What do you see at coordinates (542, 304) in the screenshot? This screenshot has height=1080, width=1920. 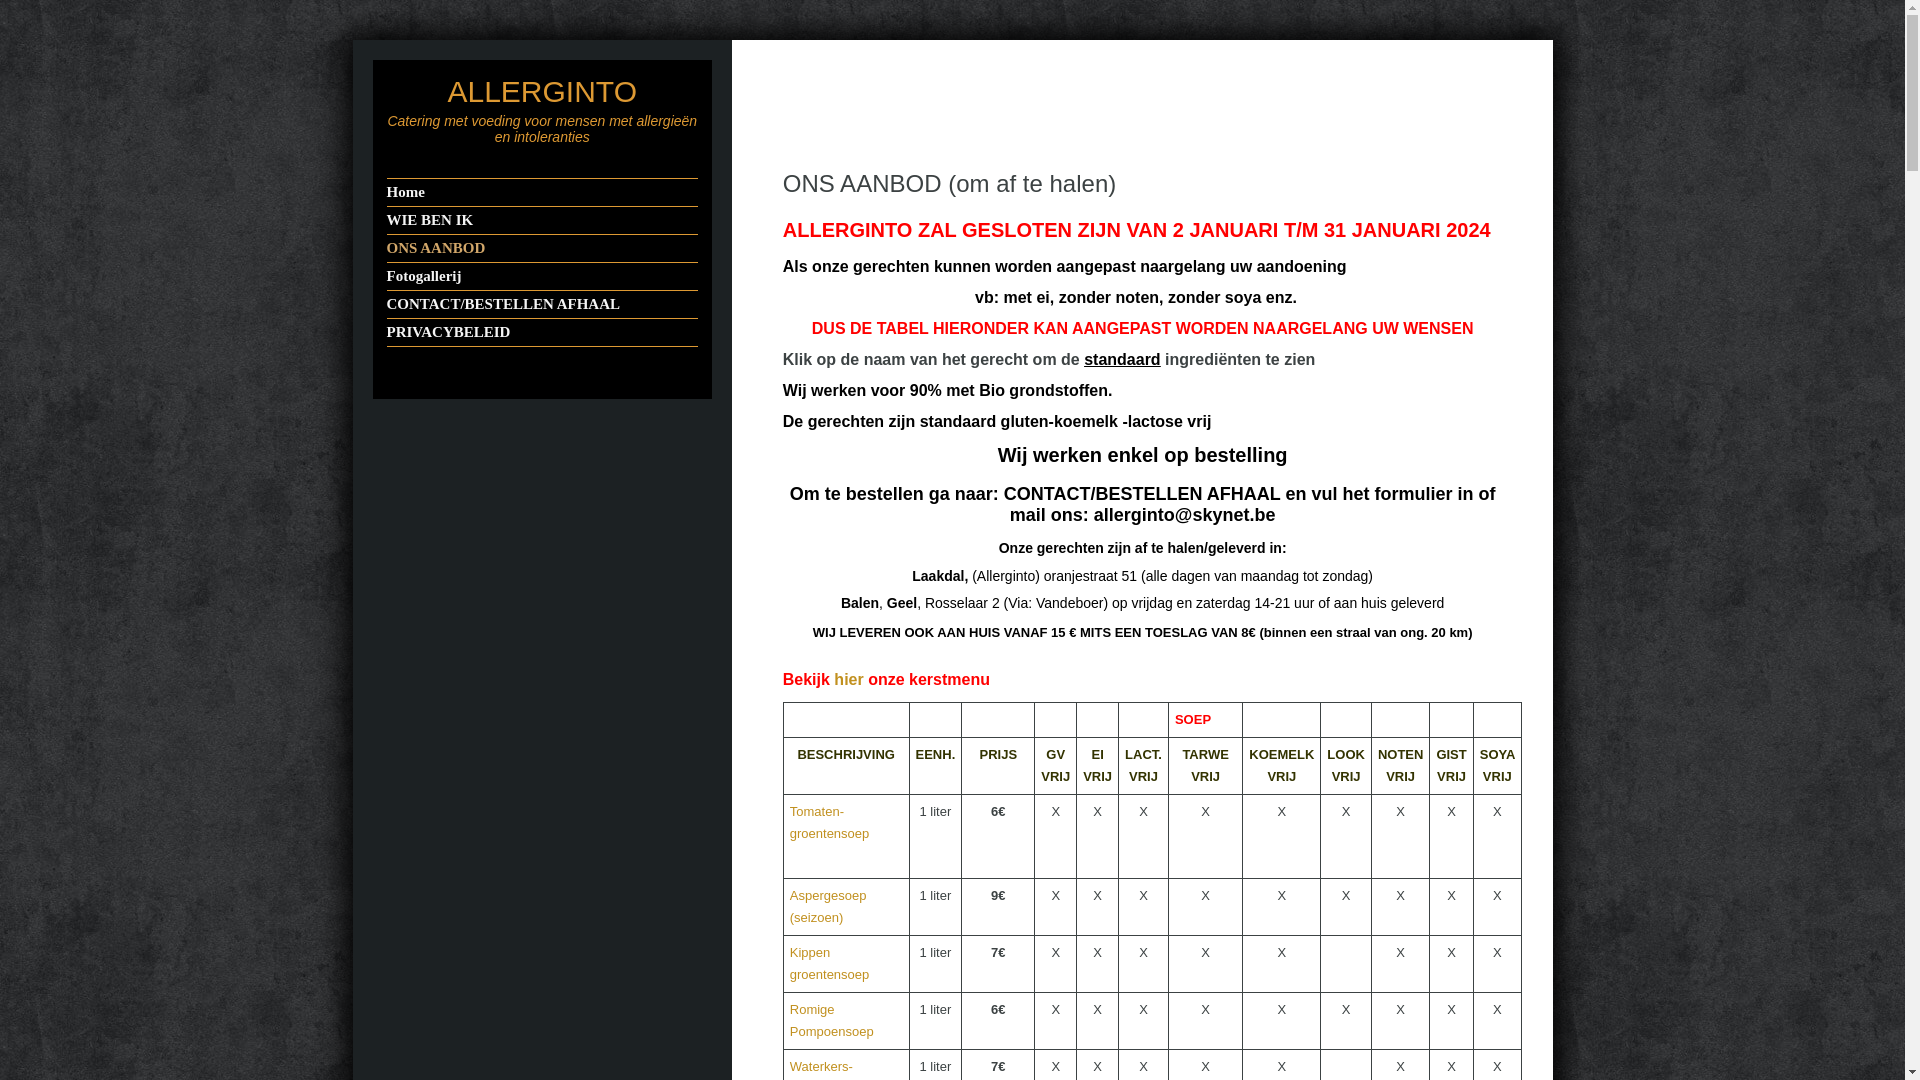 I see `CONTACT/BESTELLEN AFHAAL` at bounding box center [542, 304].